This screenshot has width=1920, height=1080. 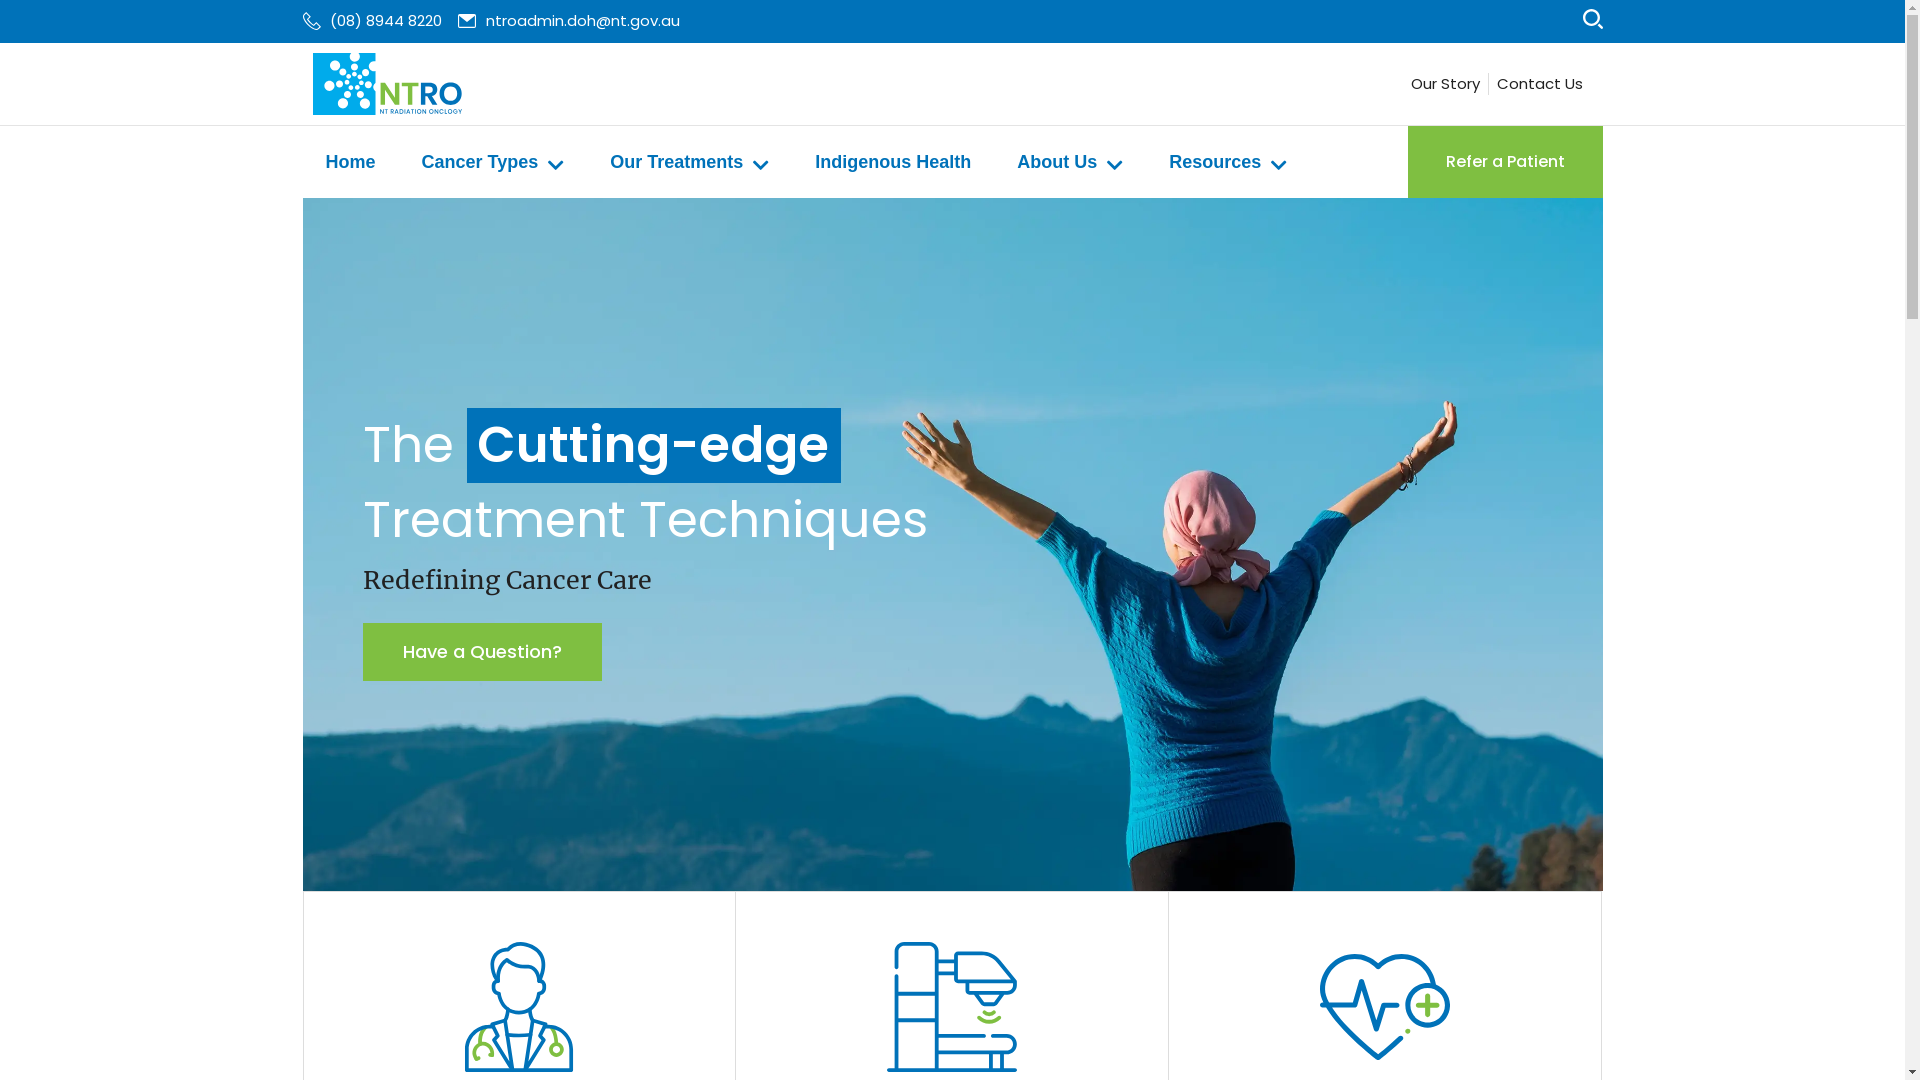 What do you see at coordinates (482, 652) in the screenshot?
I see `Have a Question?` at bounding box center [482, 652].